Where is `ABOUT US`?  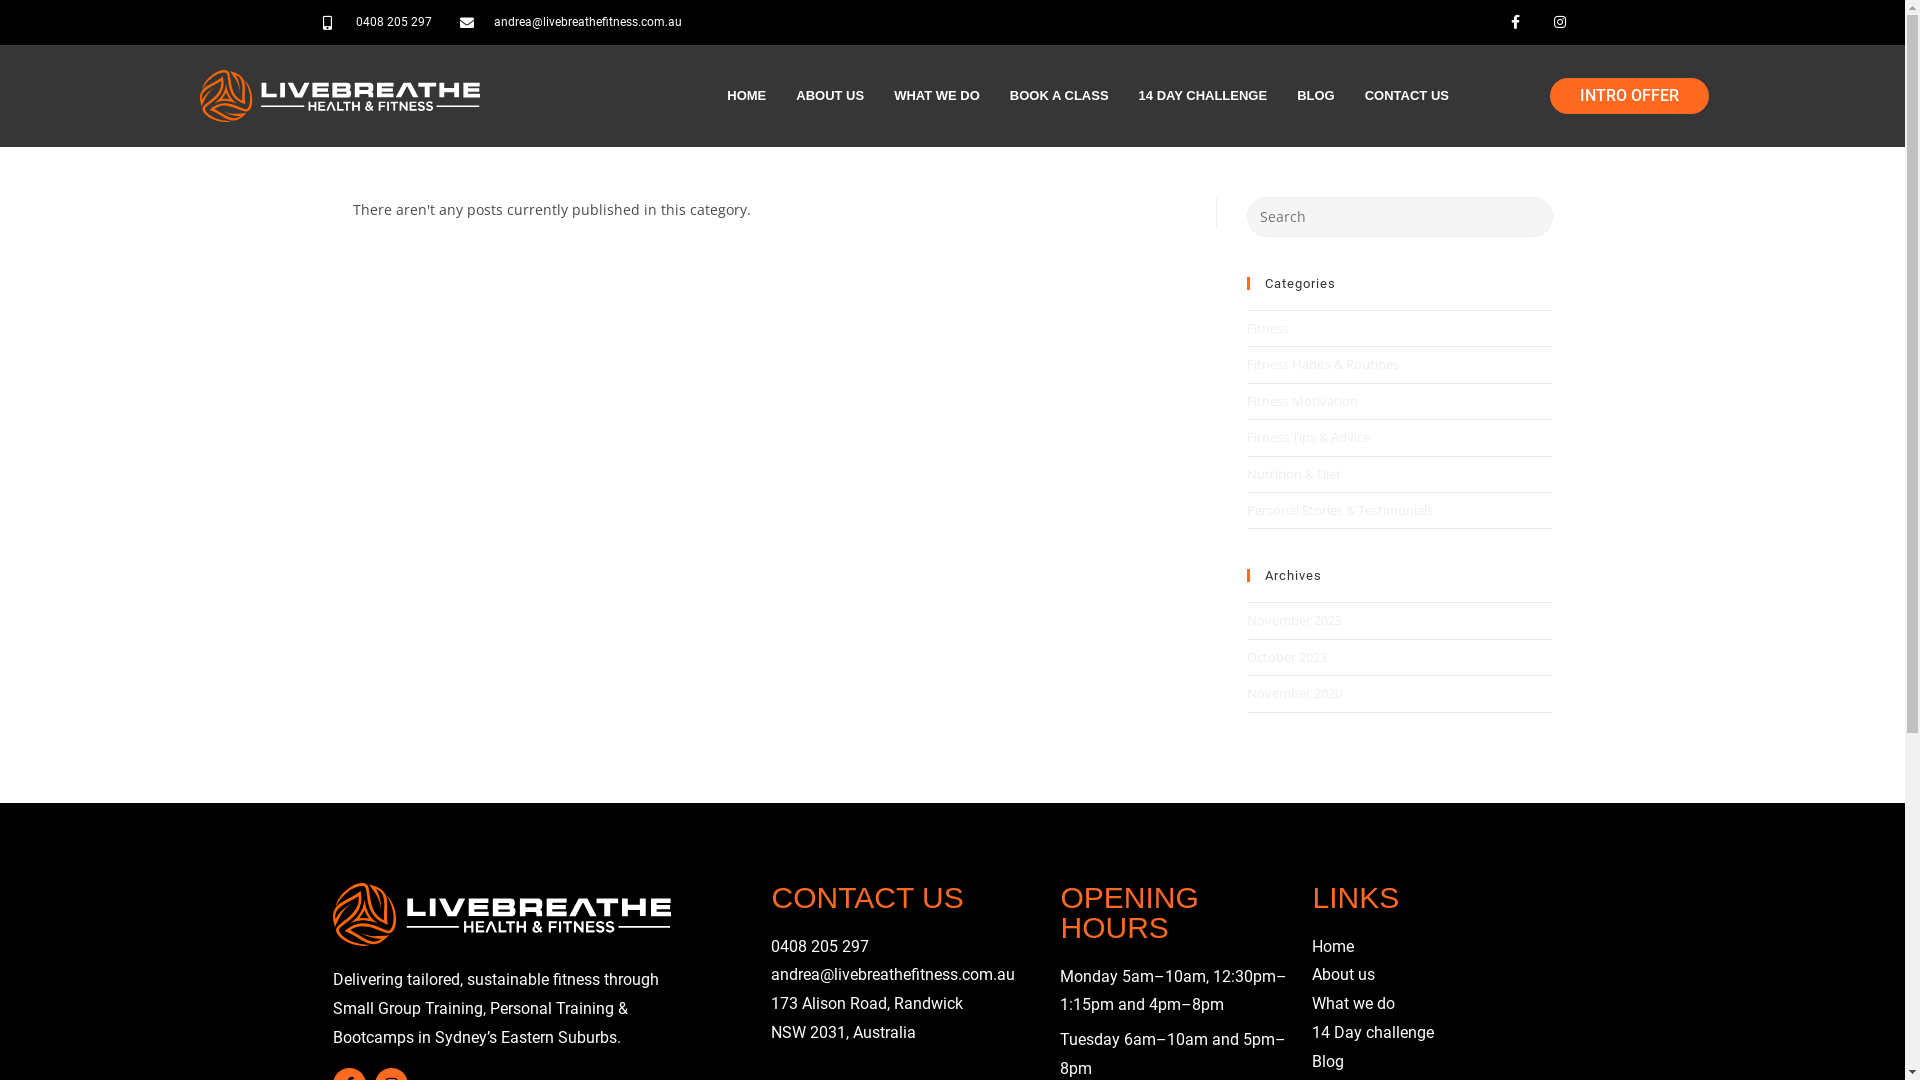 ABOUT US is located at coordinates (830, 96).